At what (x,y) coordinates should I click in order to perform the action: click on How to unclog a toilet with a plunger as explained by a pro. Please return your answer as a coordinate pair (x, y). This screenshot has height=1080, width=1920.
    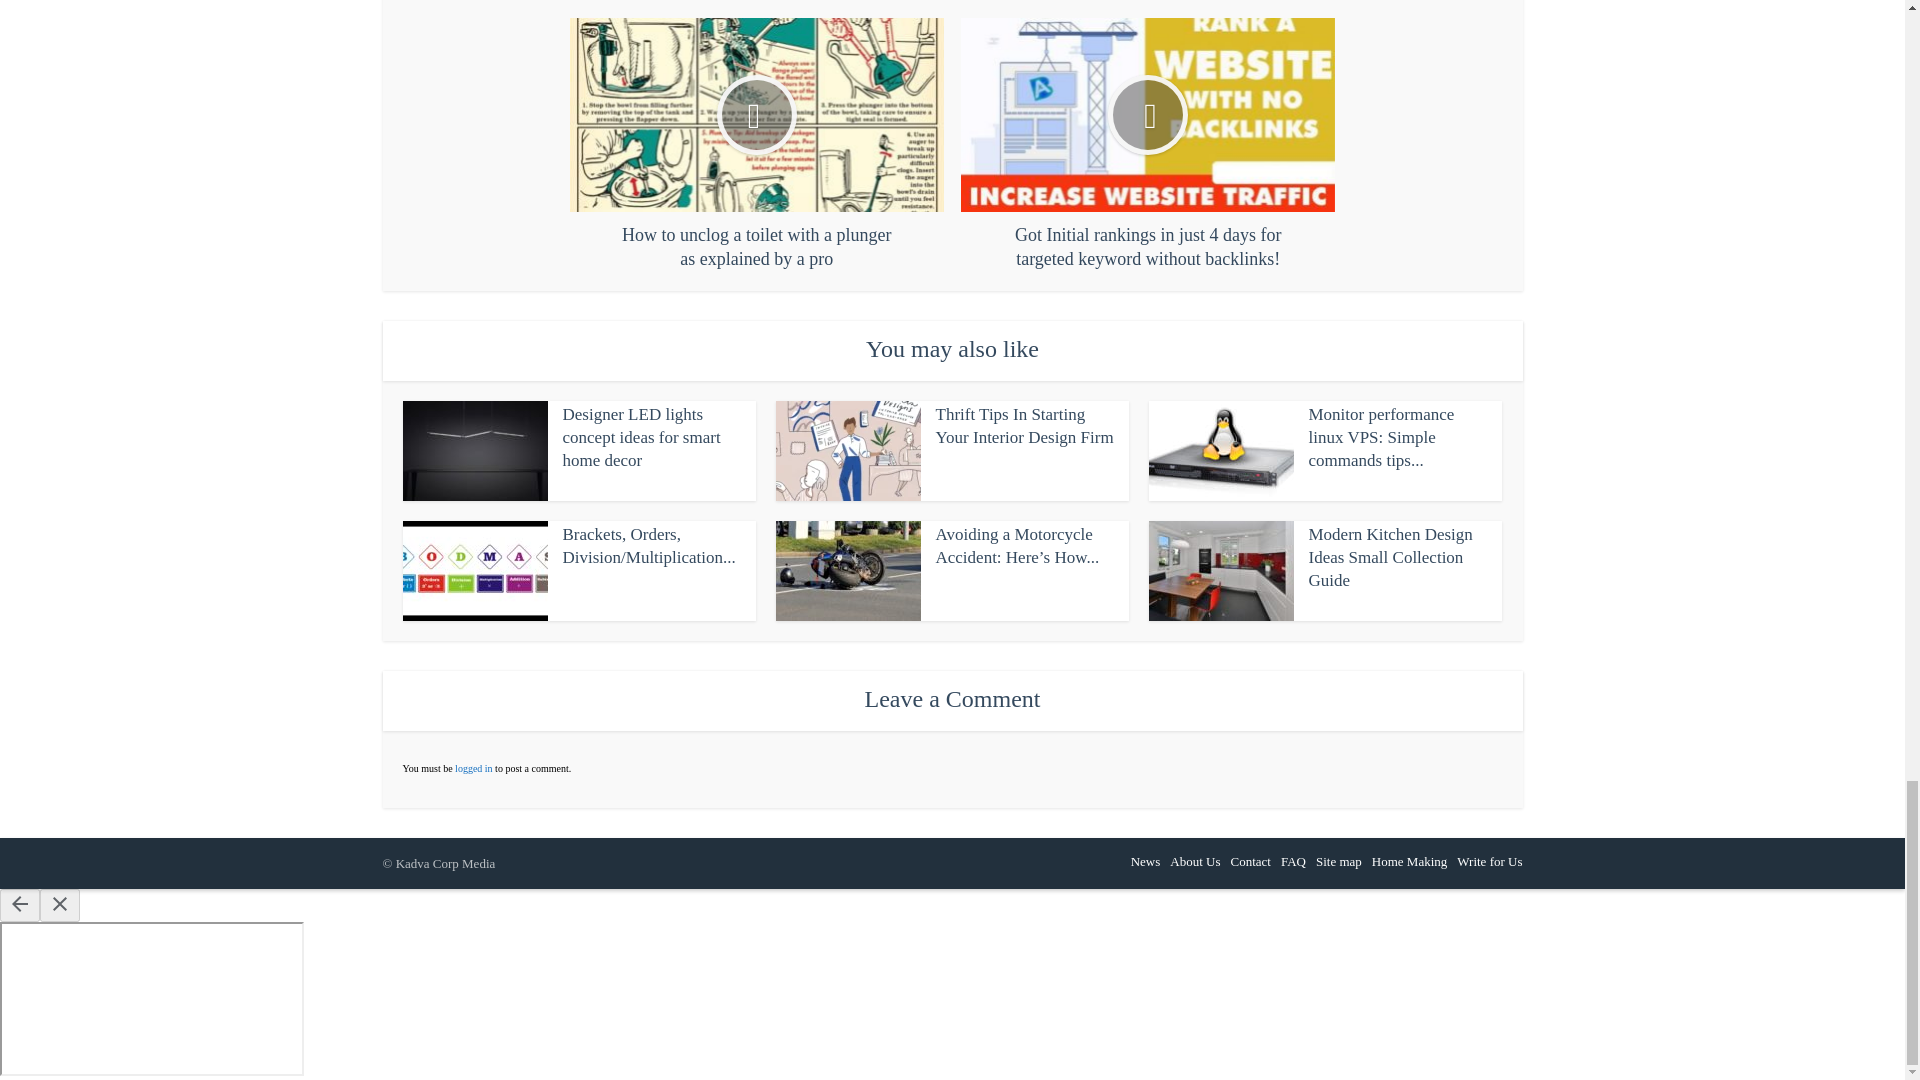
    Looking at the image, I should click on (757, 144).